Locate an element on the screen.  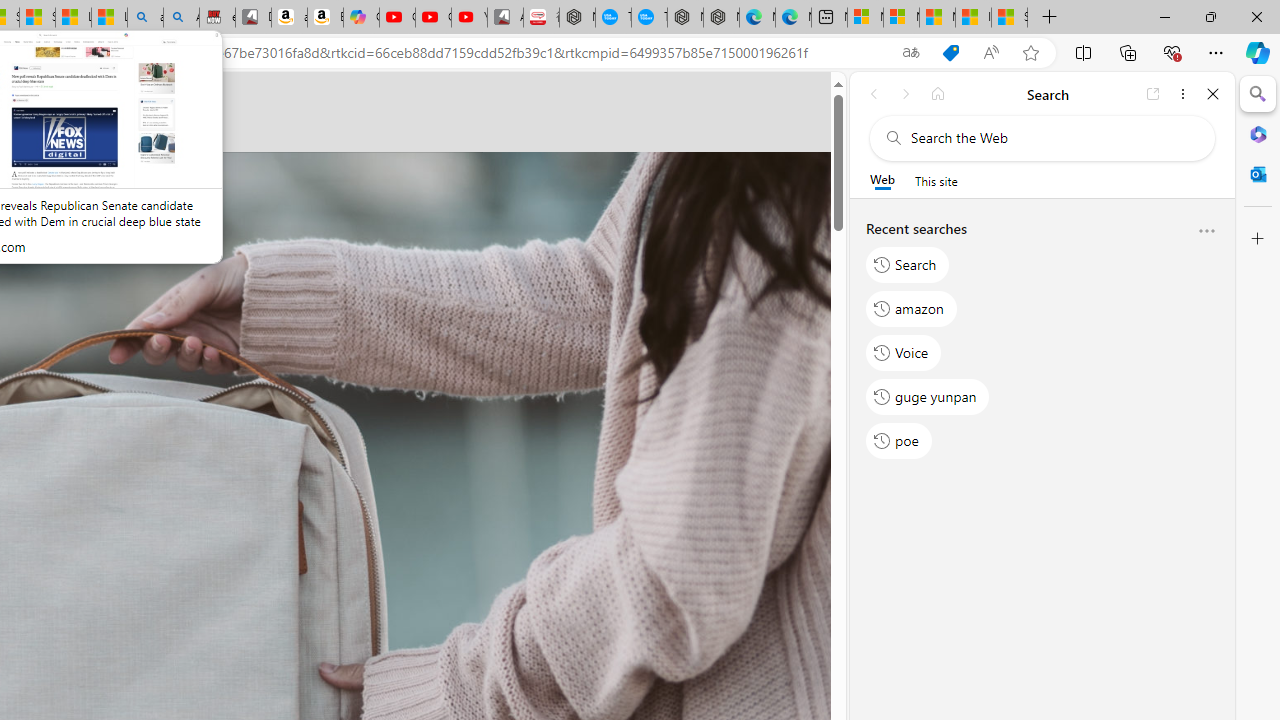
poe is located at coordinates (898, 441).